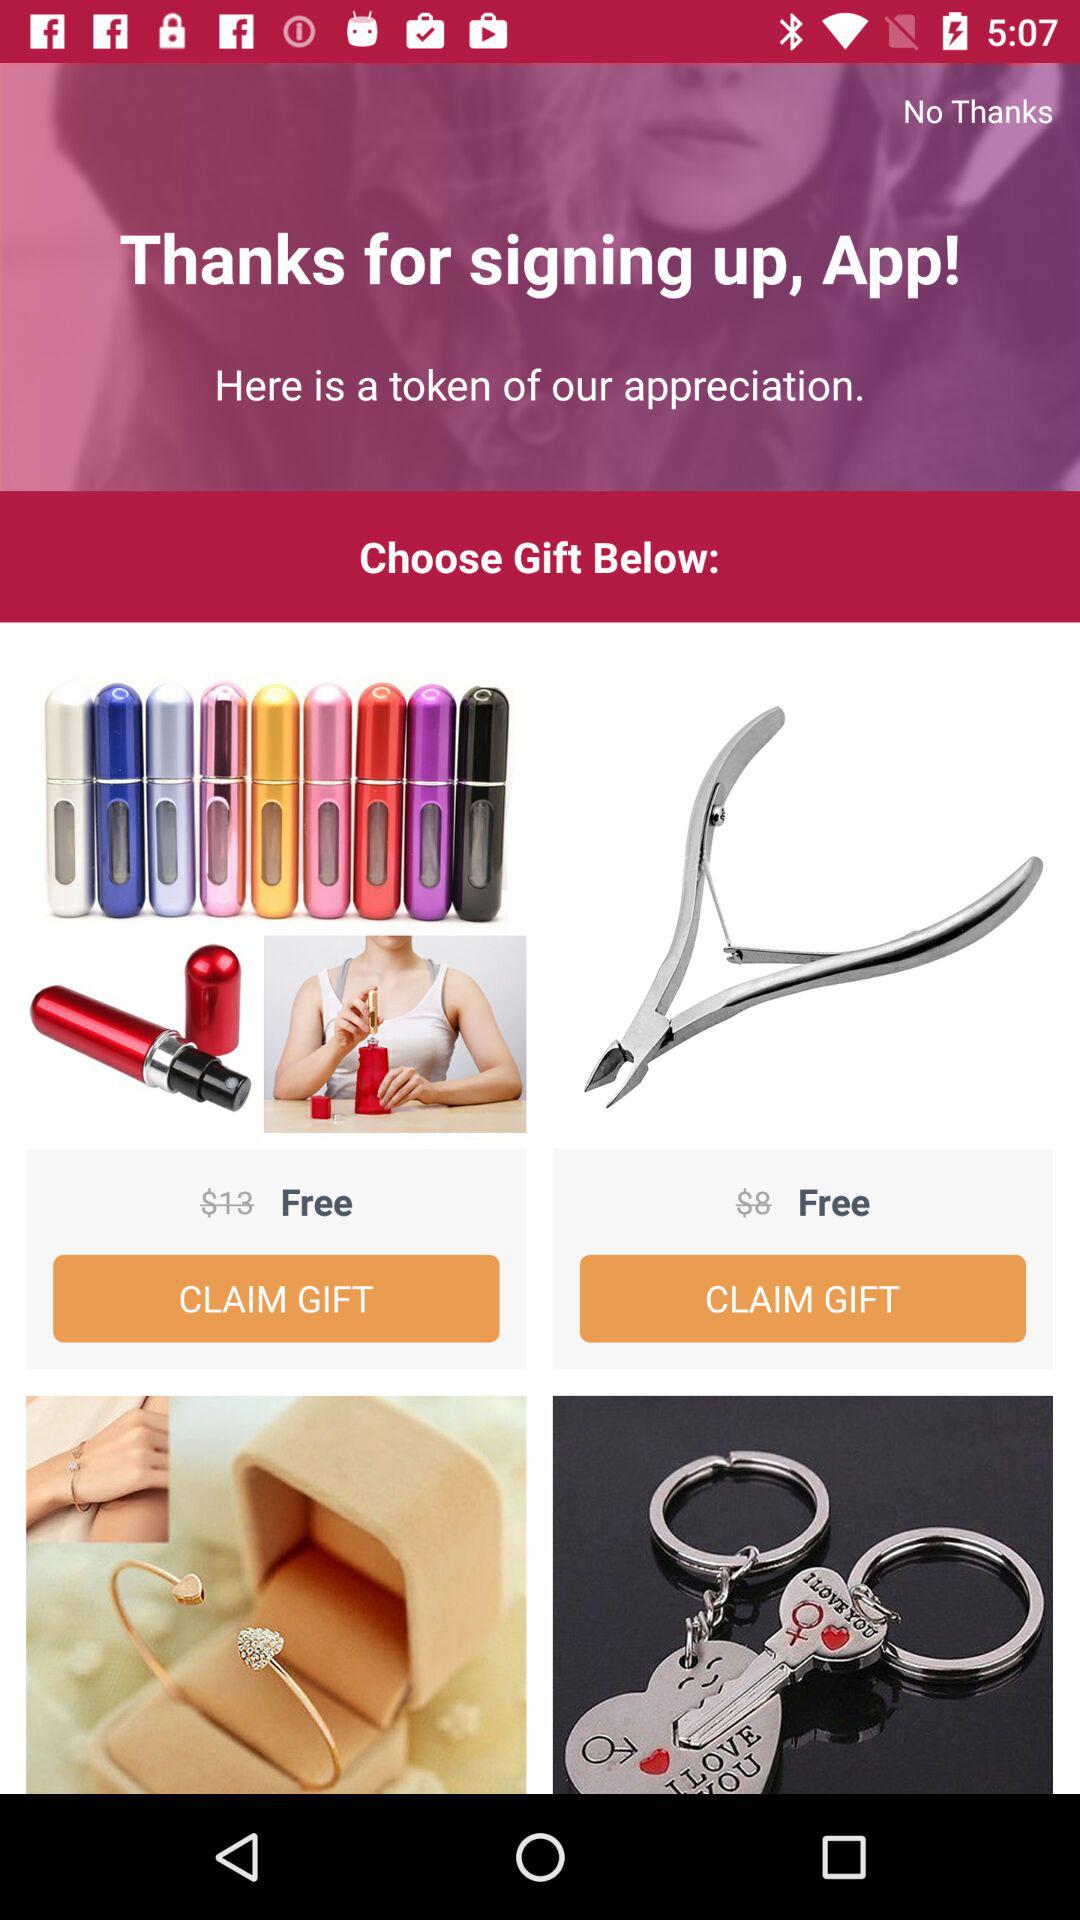  Describe the element at coordinates (540, 110) in the screenshot. I see `choose the no thanks` at that location.